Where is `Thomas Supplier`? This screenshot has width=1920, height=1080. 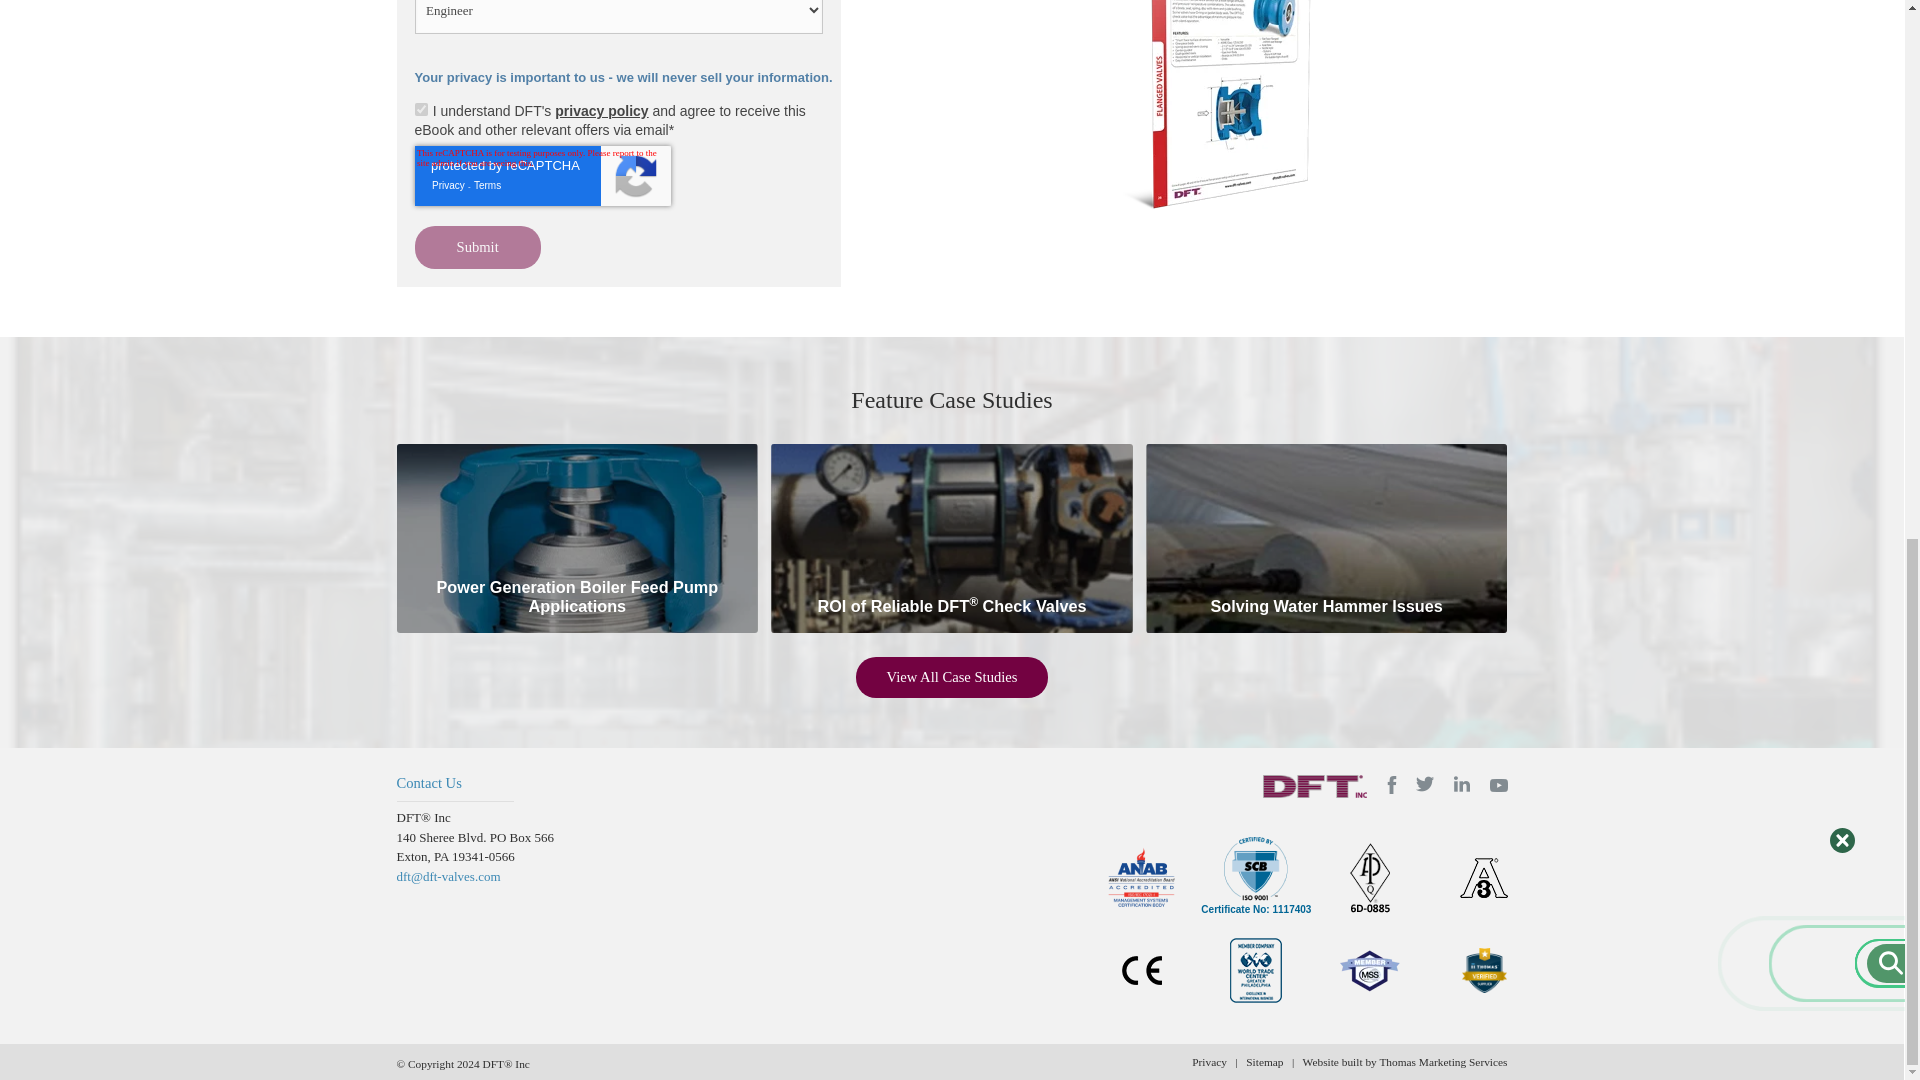
Thomas Supplier is located at coordinates (1484, 970).